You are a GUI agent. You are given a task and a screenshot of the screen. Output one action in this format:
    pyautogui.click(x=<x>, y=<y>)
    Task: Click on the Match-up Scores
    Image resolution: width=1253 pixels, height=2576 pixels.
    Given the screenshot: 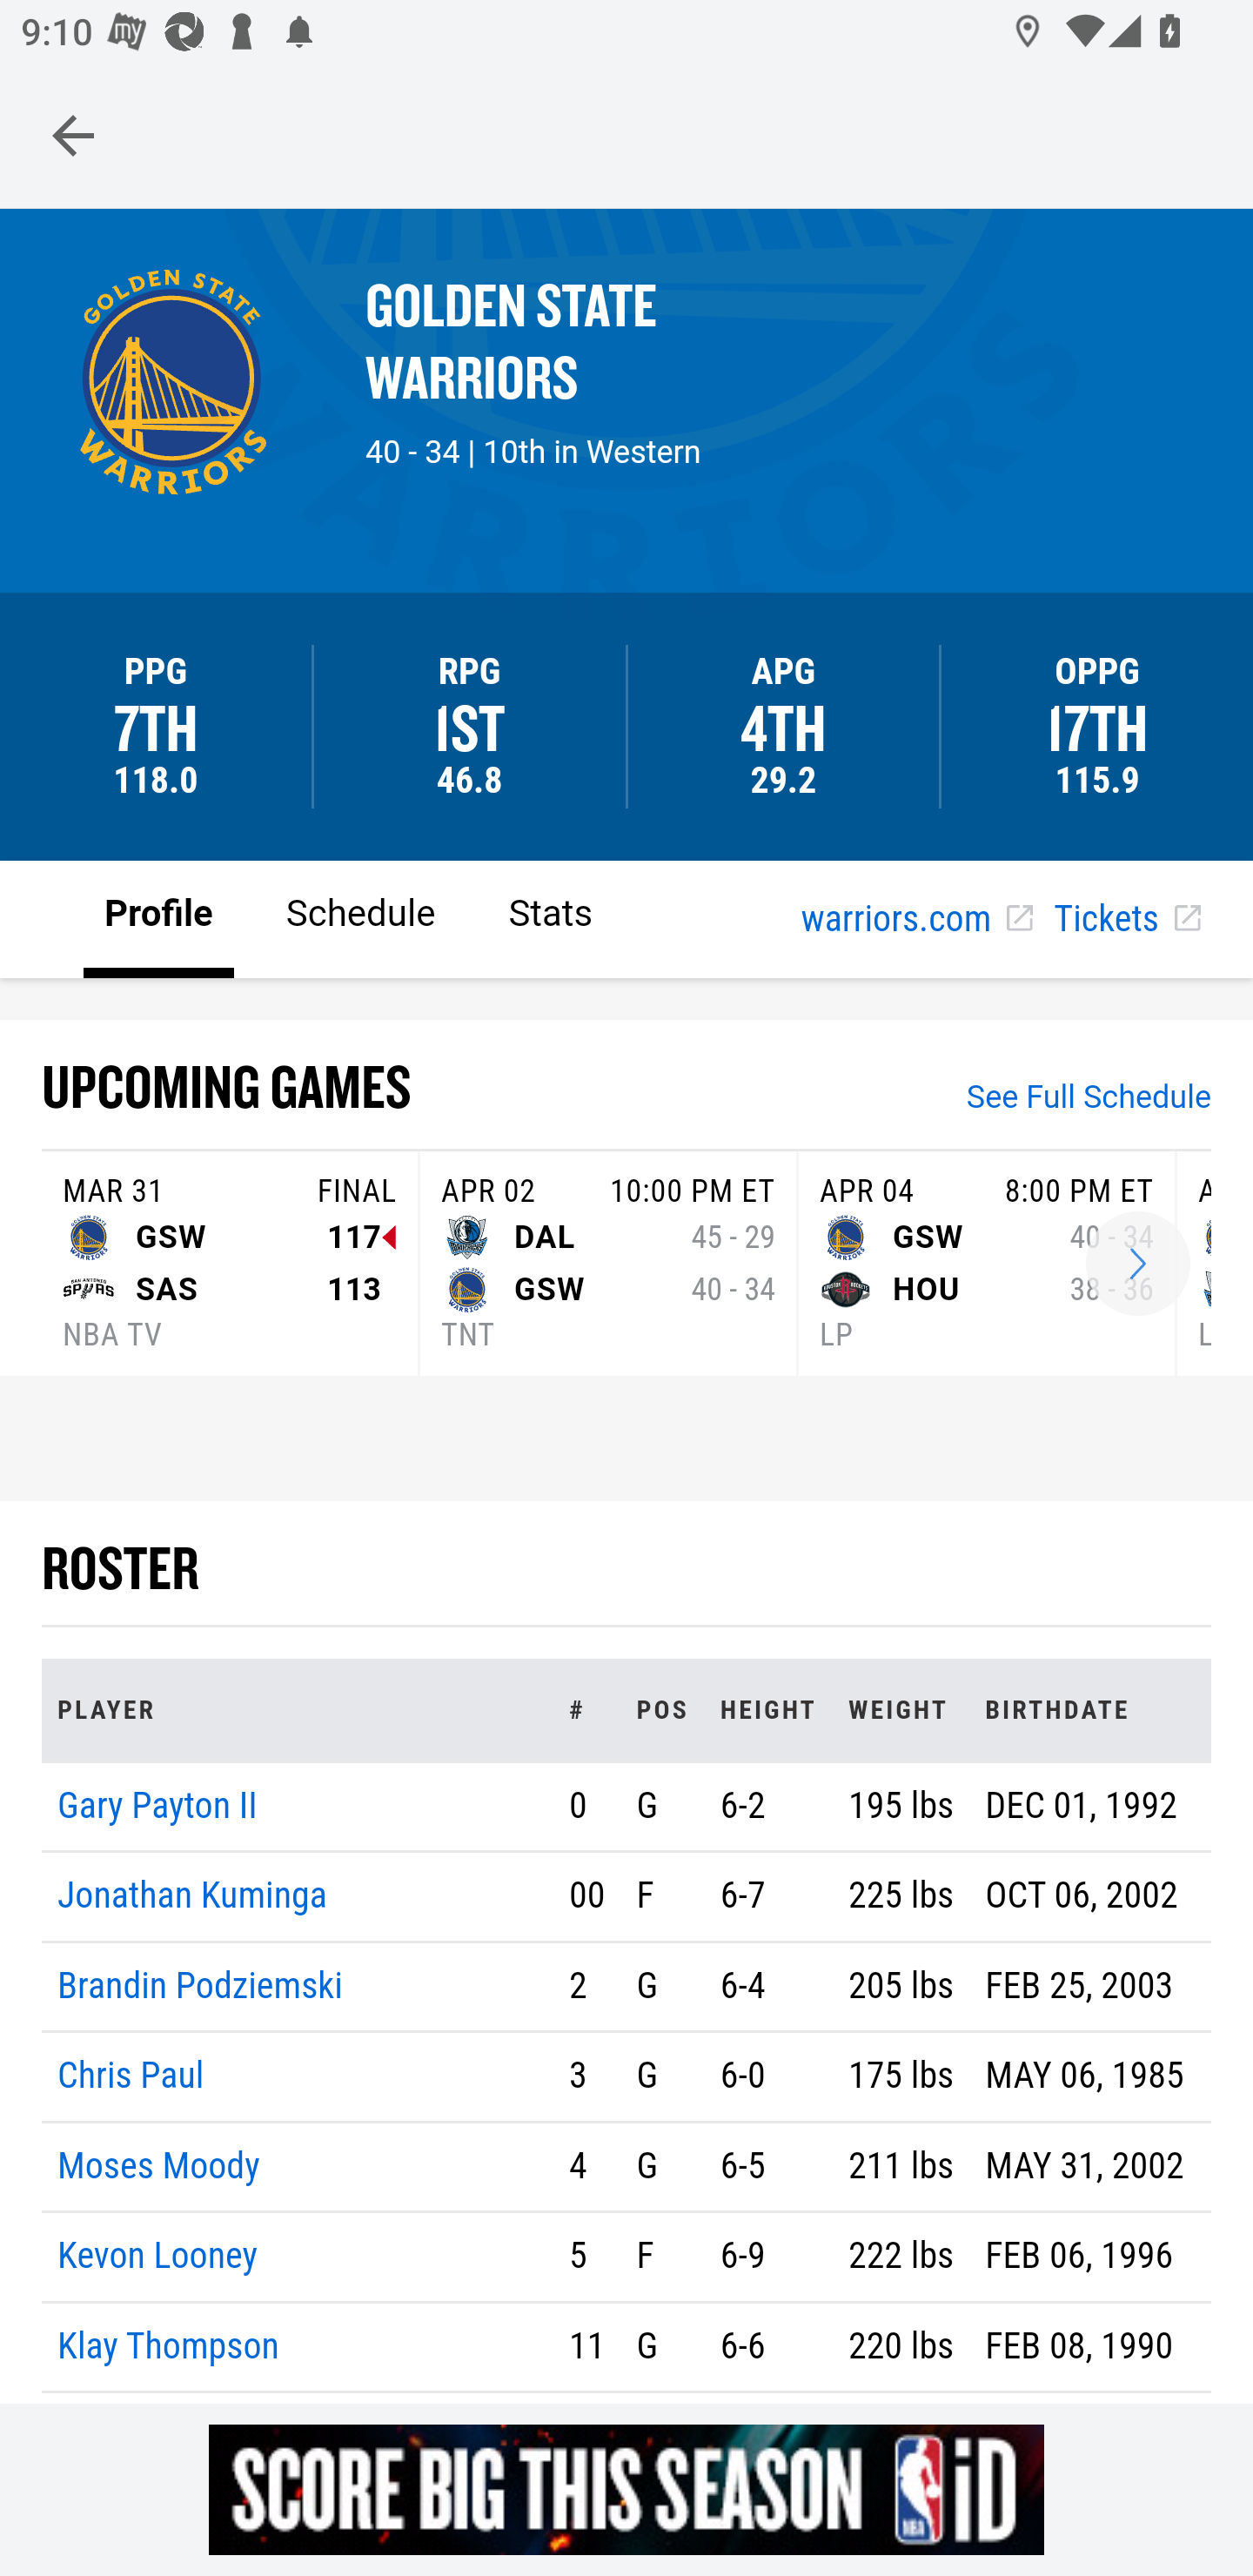 What is the action you would take?
    pyautogui.click(x=1138, y=1265)
    